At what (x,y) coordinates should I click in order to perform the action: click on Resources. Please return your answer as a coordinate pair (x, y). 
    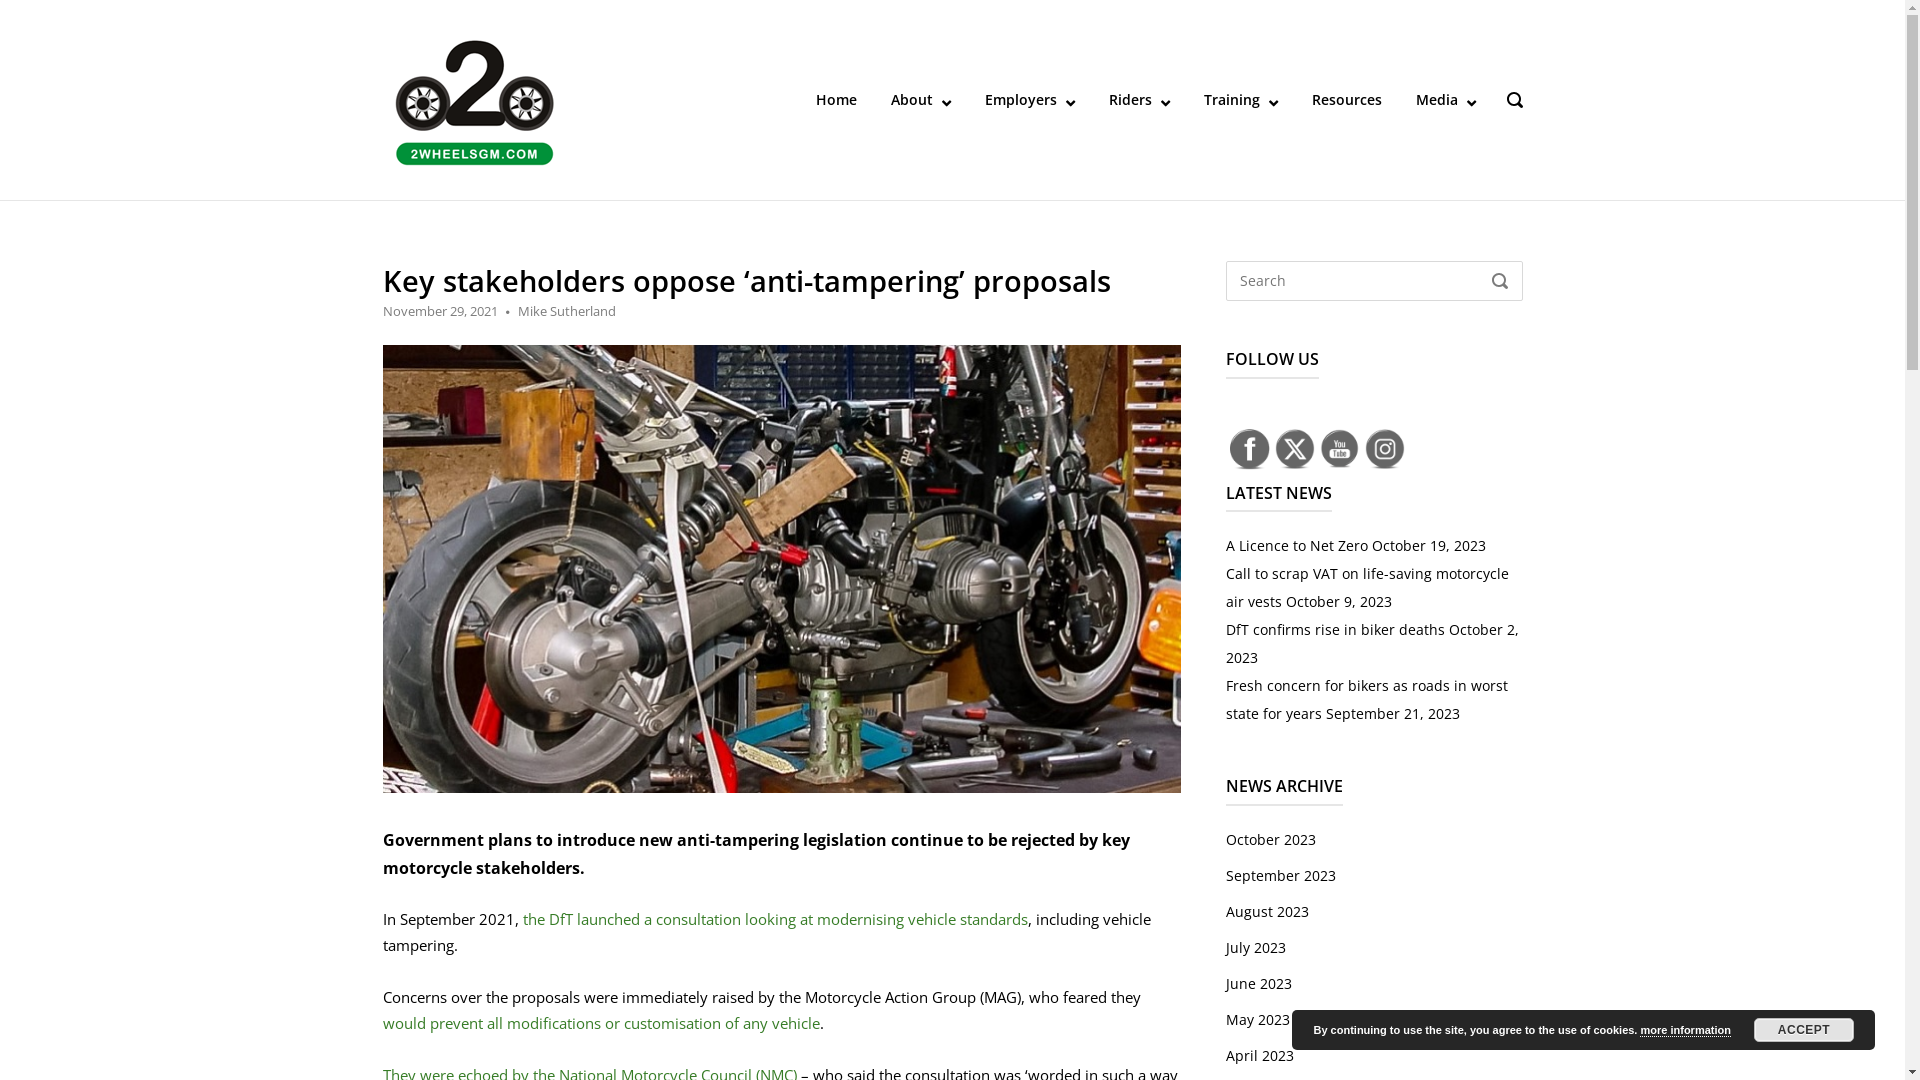
    Looking at the image, I should click on (1347, 100).